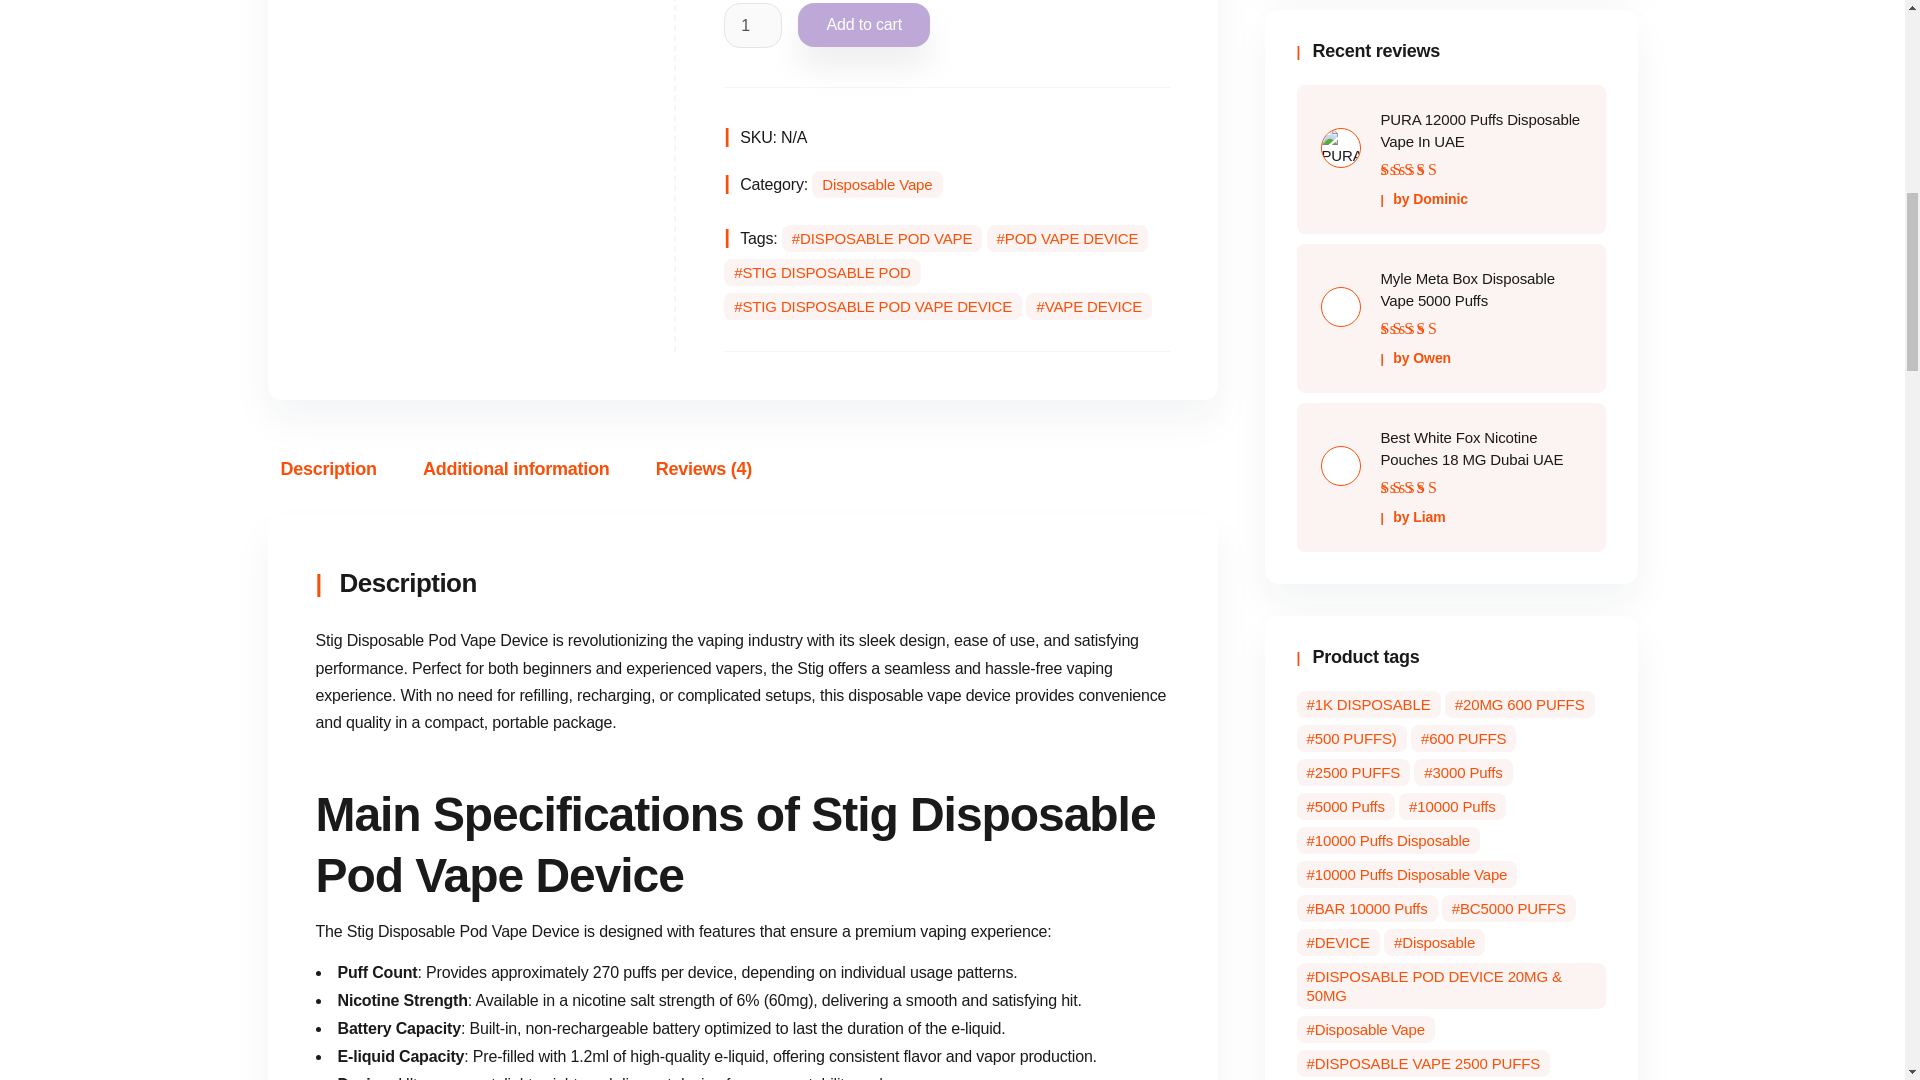  I want to click on DISPOSABLE POD VAPE, so click(881, 238).